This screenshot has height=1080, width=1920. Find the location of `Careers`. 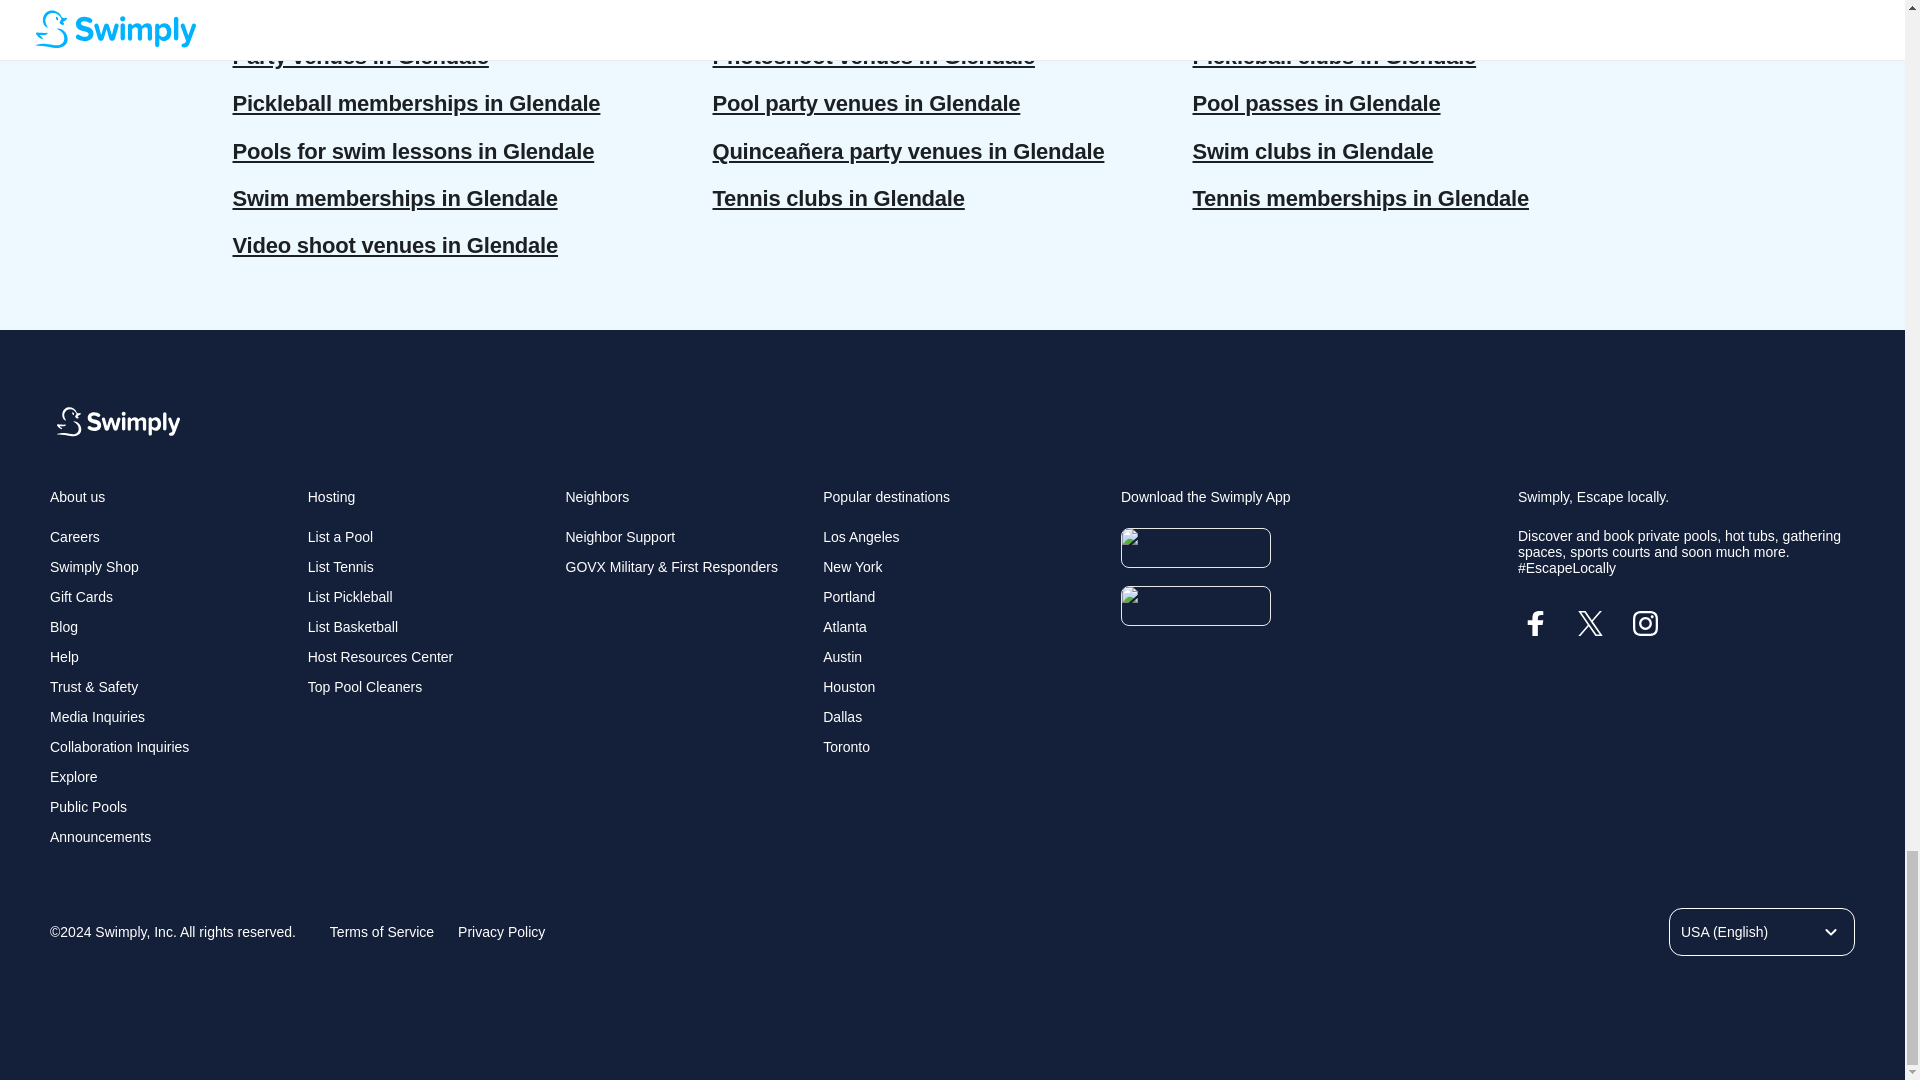

Careers is located at coordinates (74, 537).